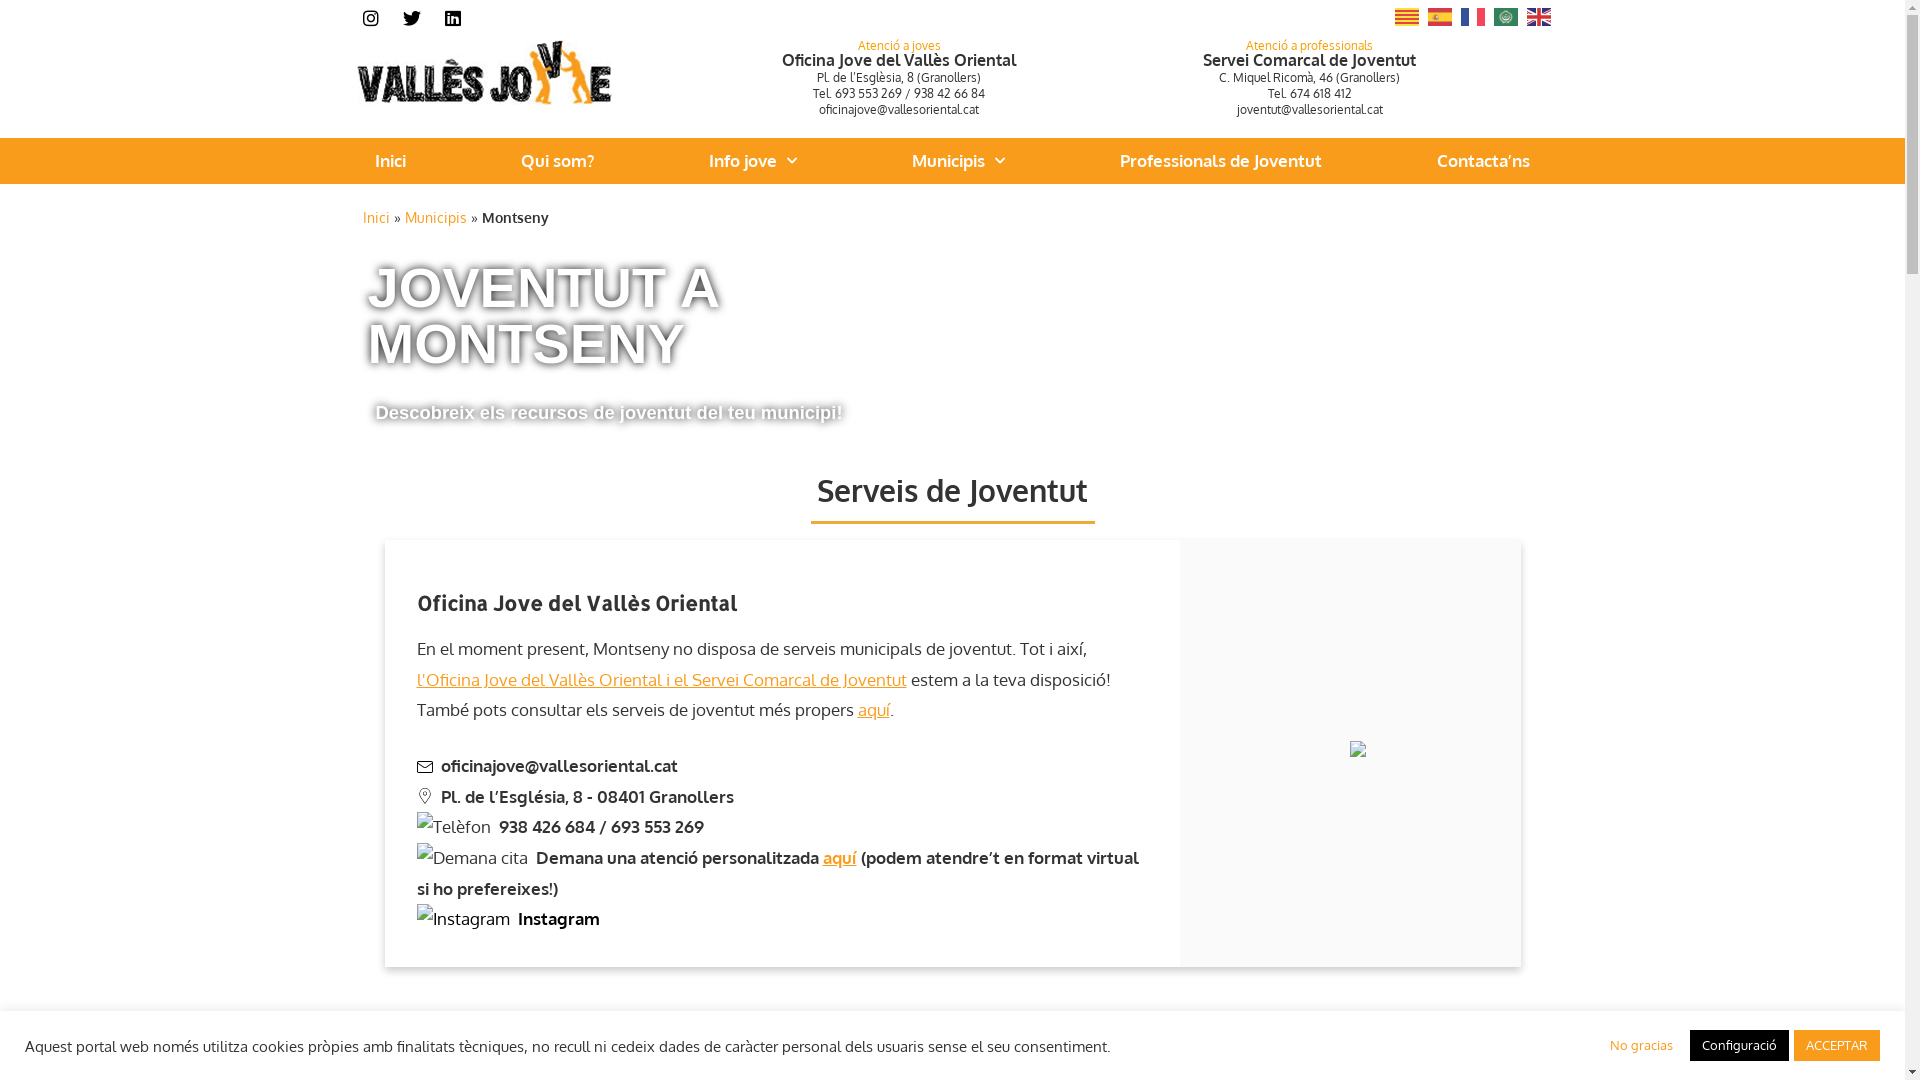  I want to click on Inici, so click(376, 217).